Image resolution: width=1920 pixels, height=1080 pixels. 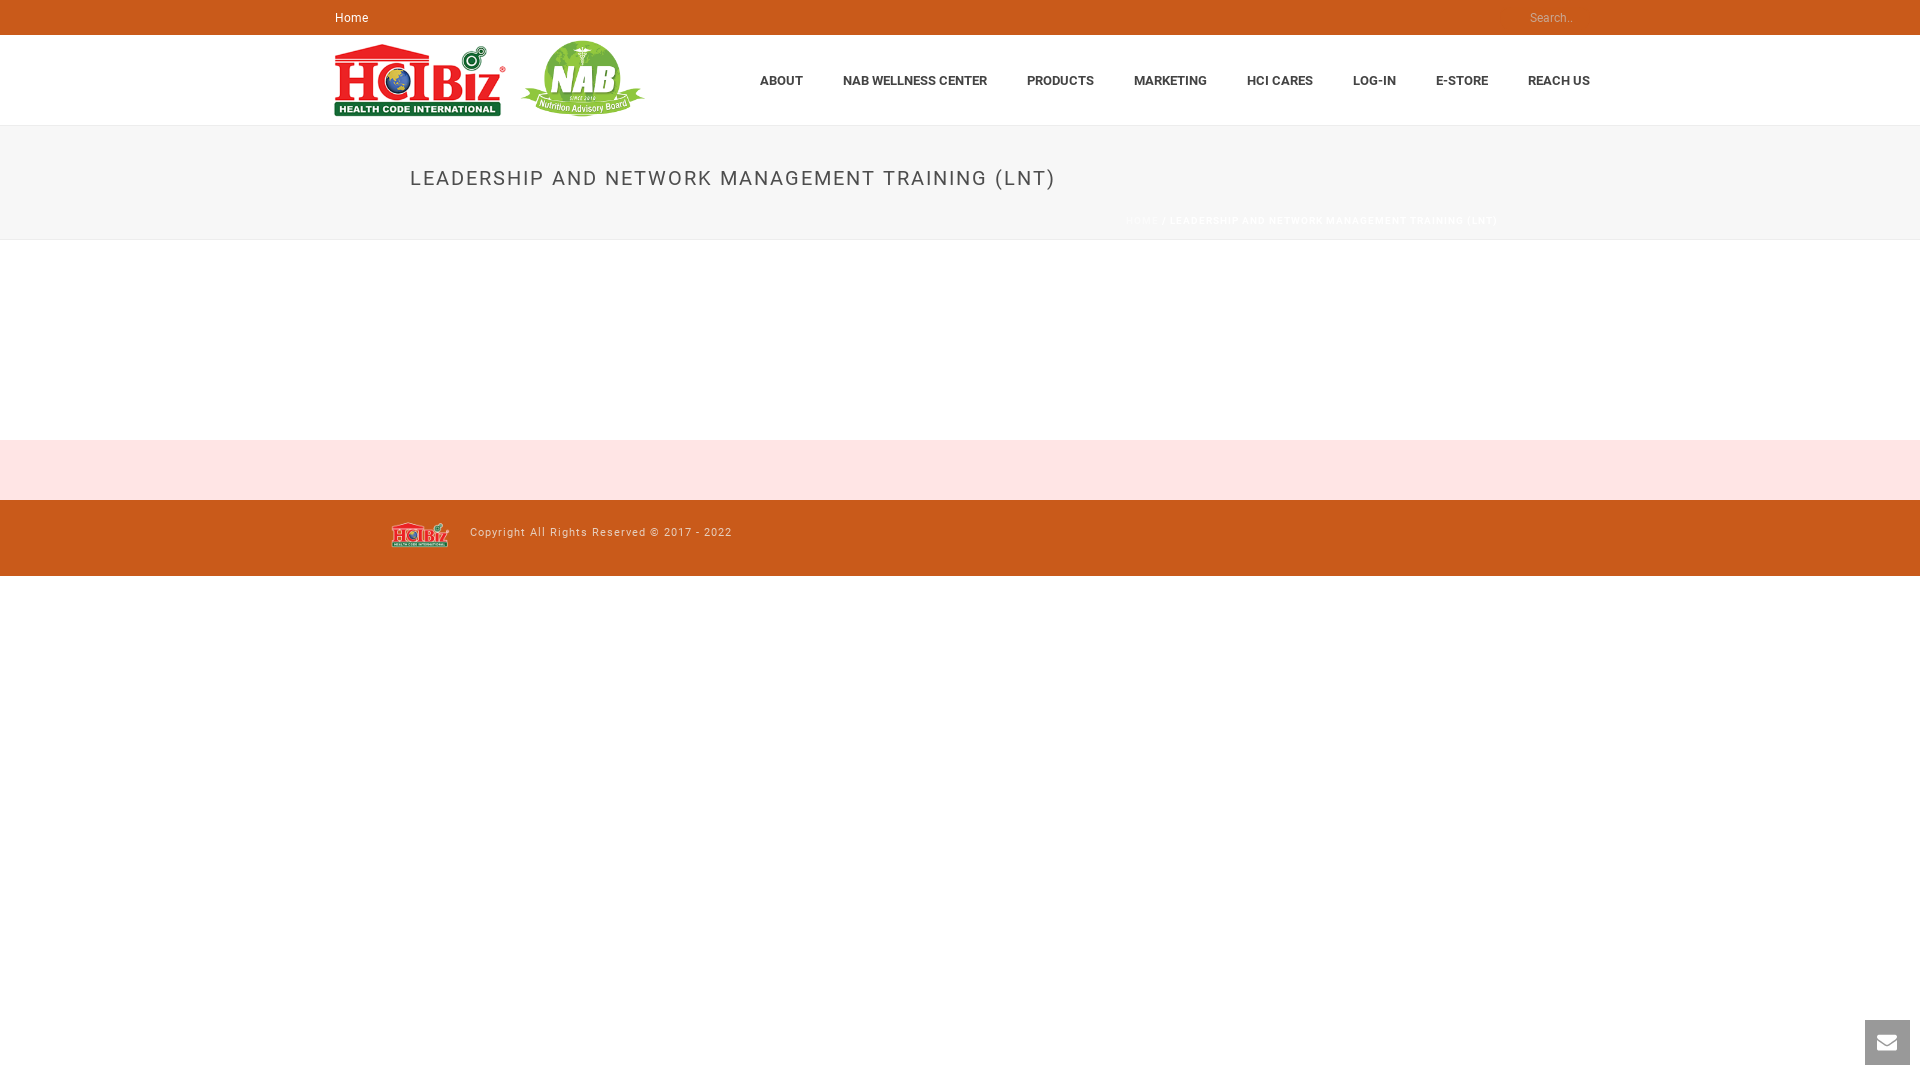 What do you see at coordinates (1374, 81) in the screenshot?
I see `LOG-IN` at bounding box center [1374, 81].